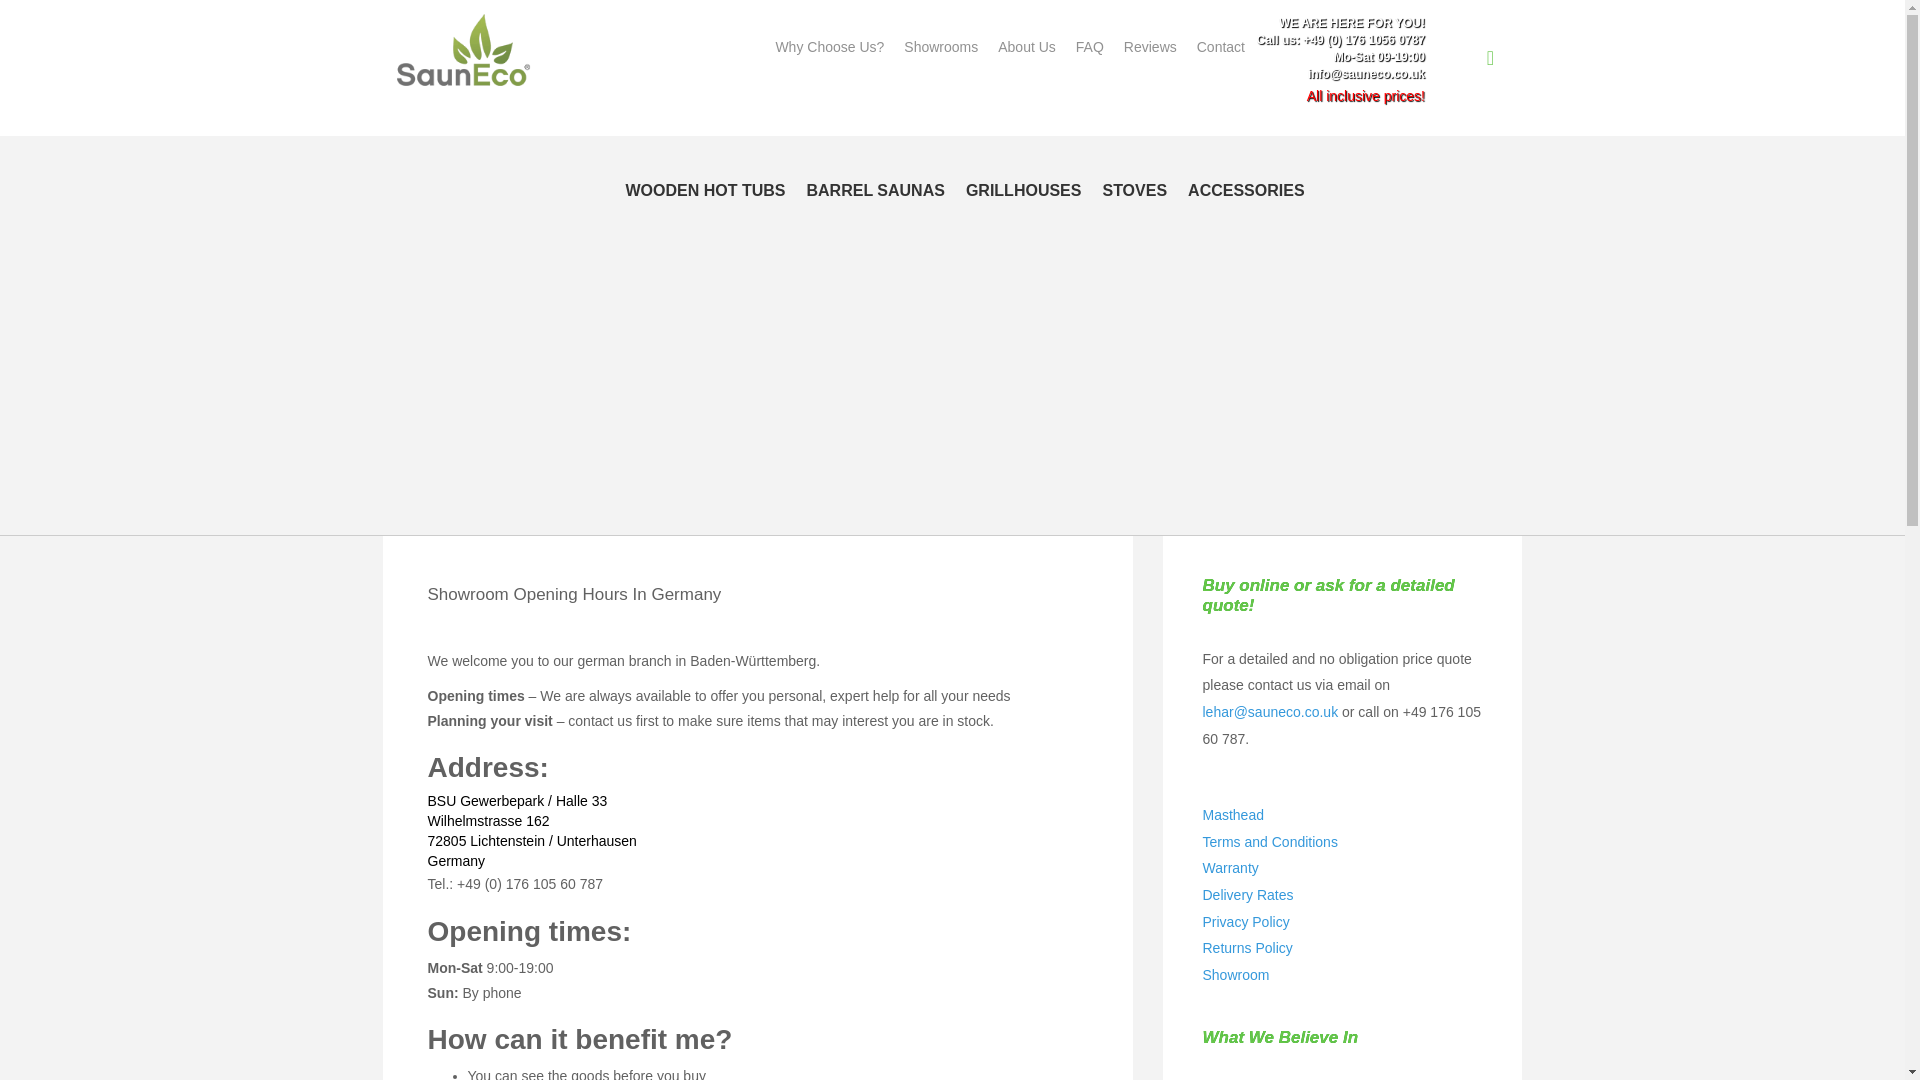 The image size is (1920, 1080). Describe the element at coordinates (464, 52) in the screenshot. I see `Sauneco` at that location.